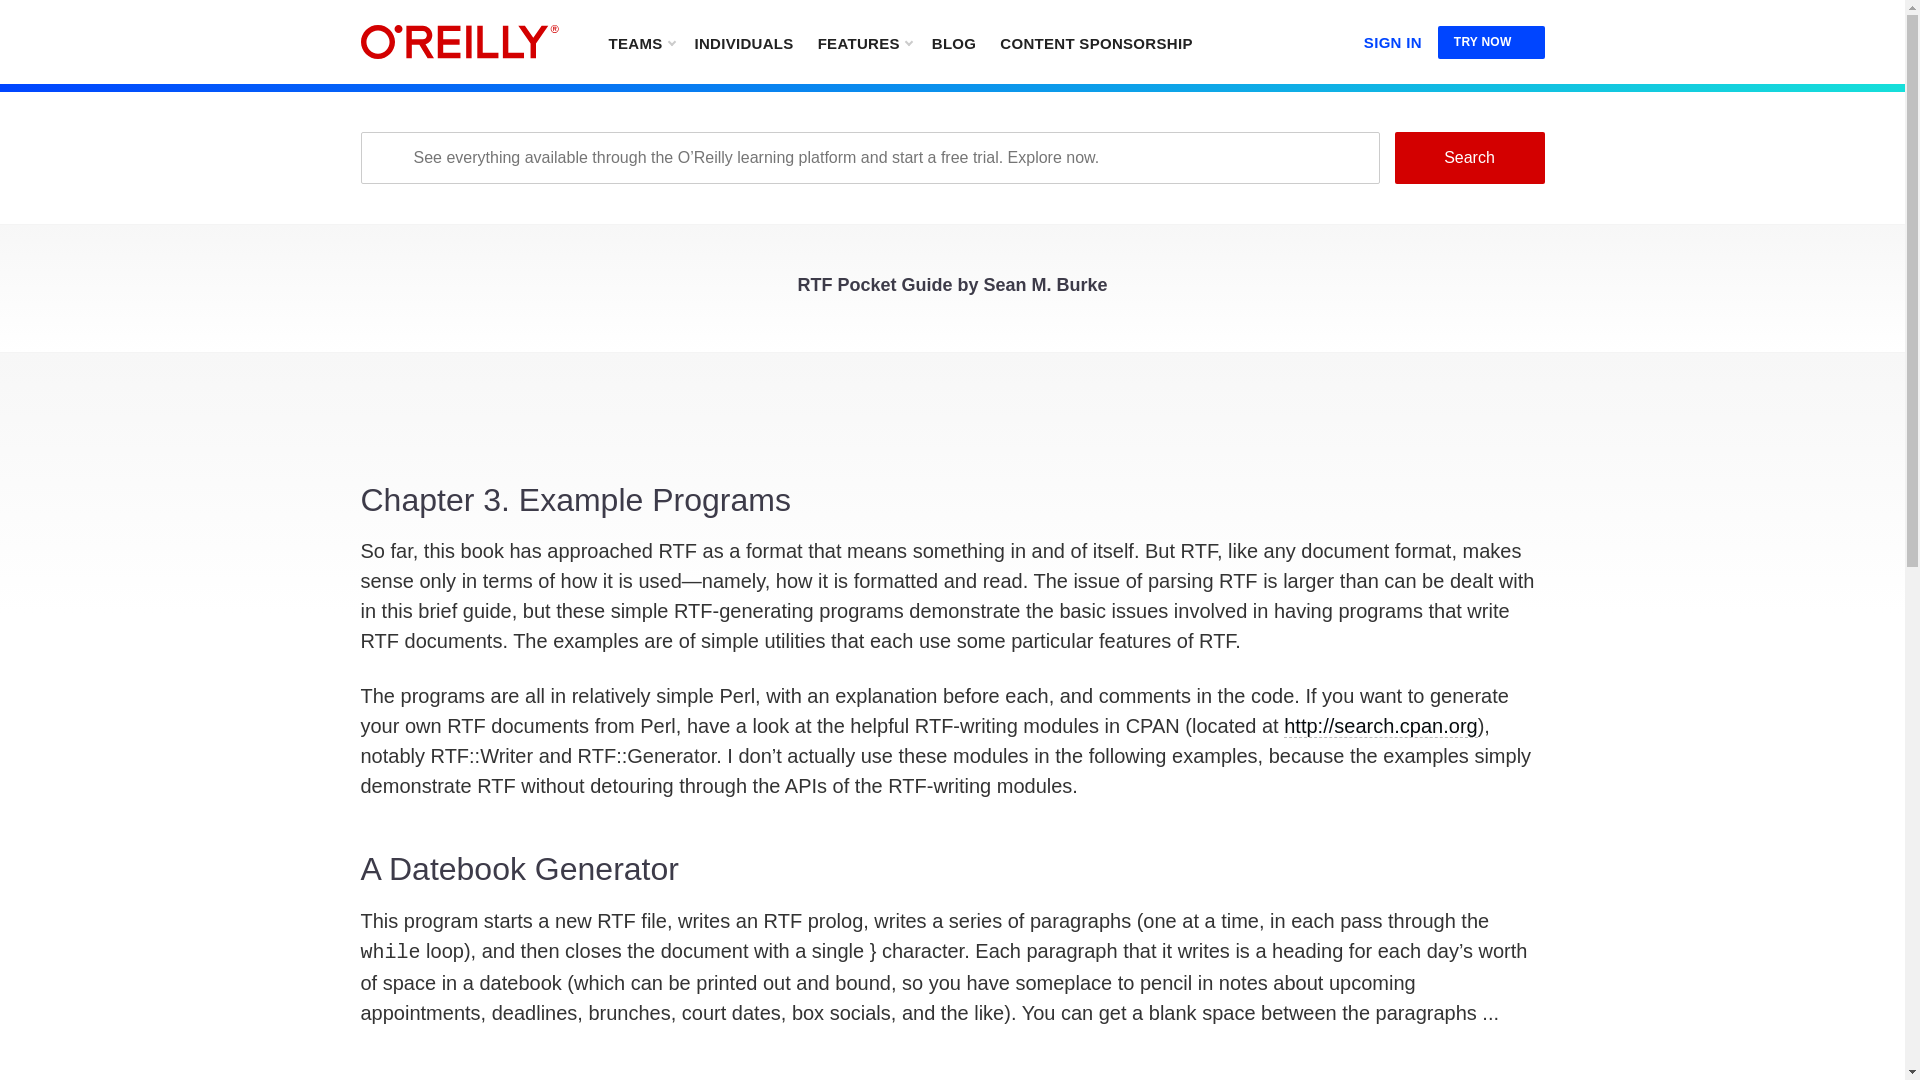  What do you see at coordinates (864, 42) in the screenshot?
I see `FEATURES` at bounding box center [864, 42].